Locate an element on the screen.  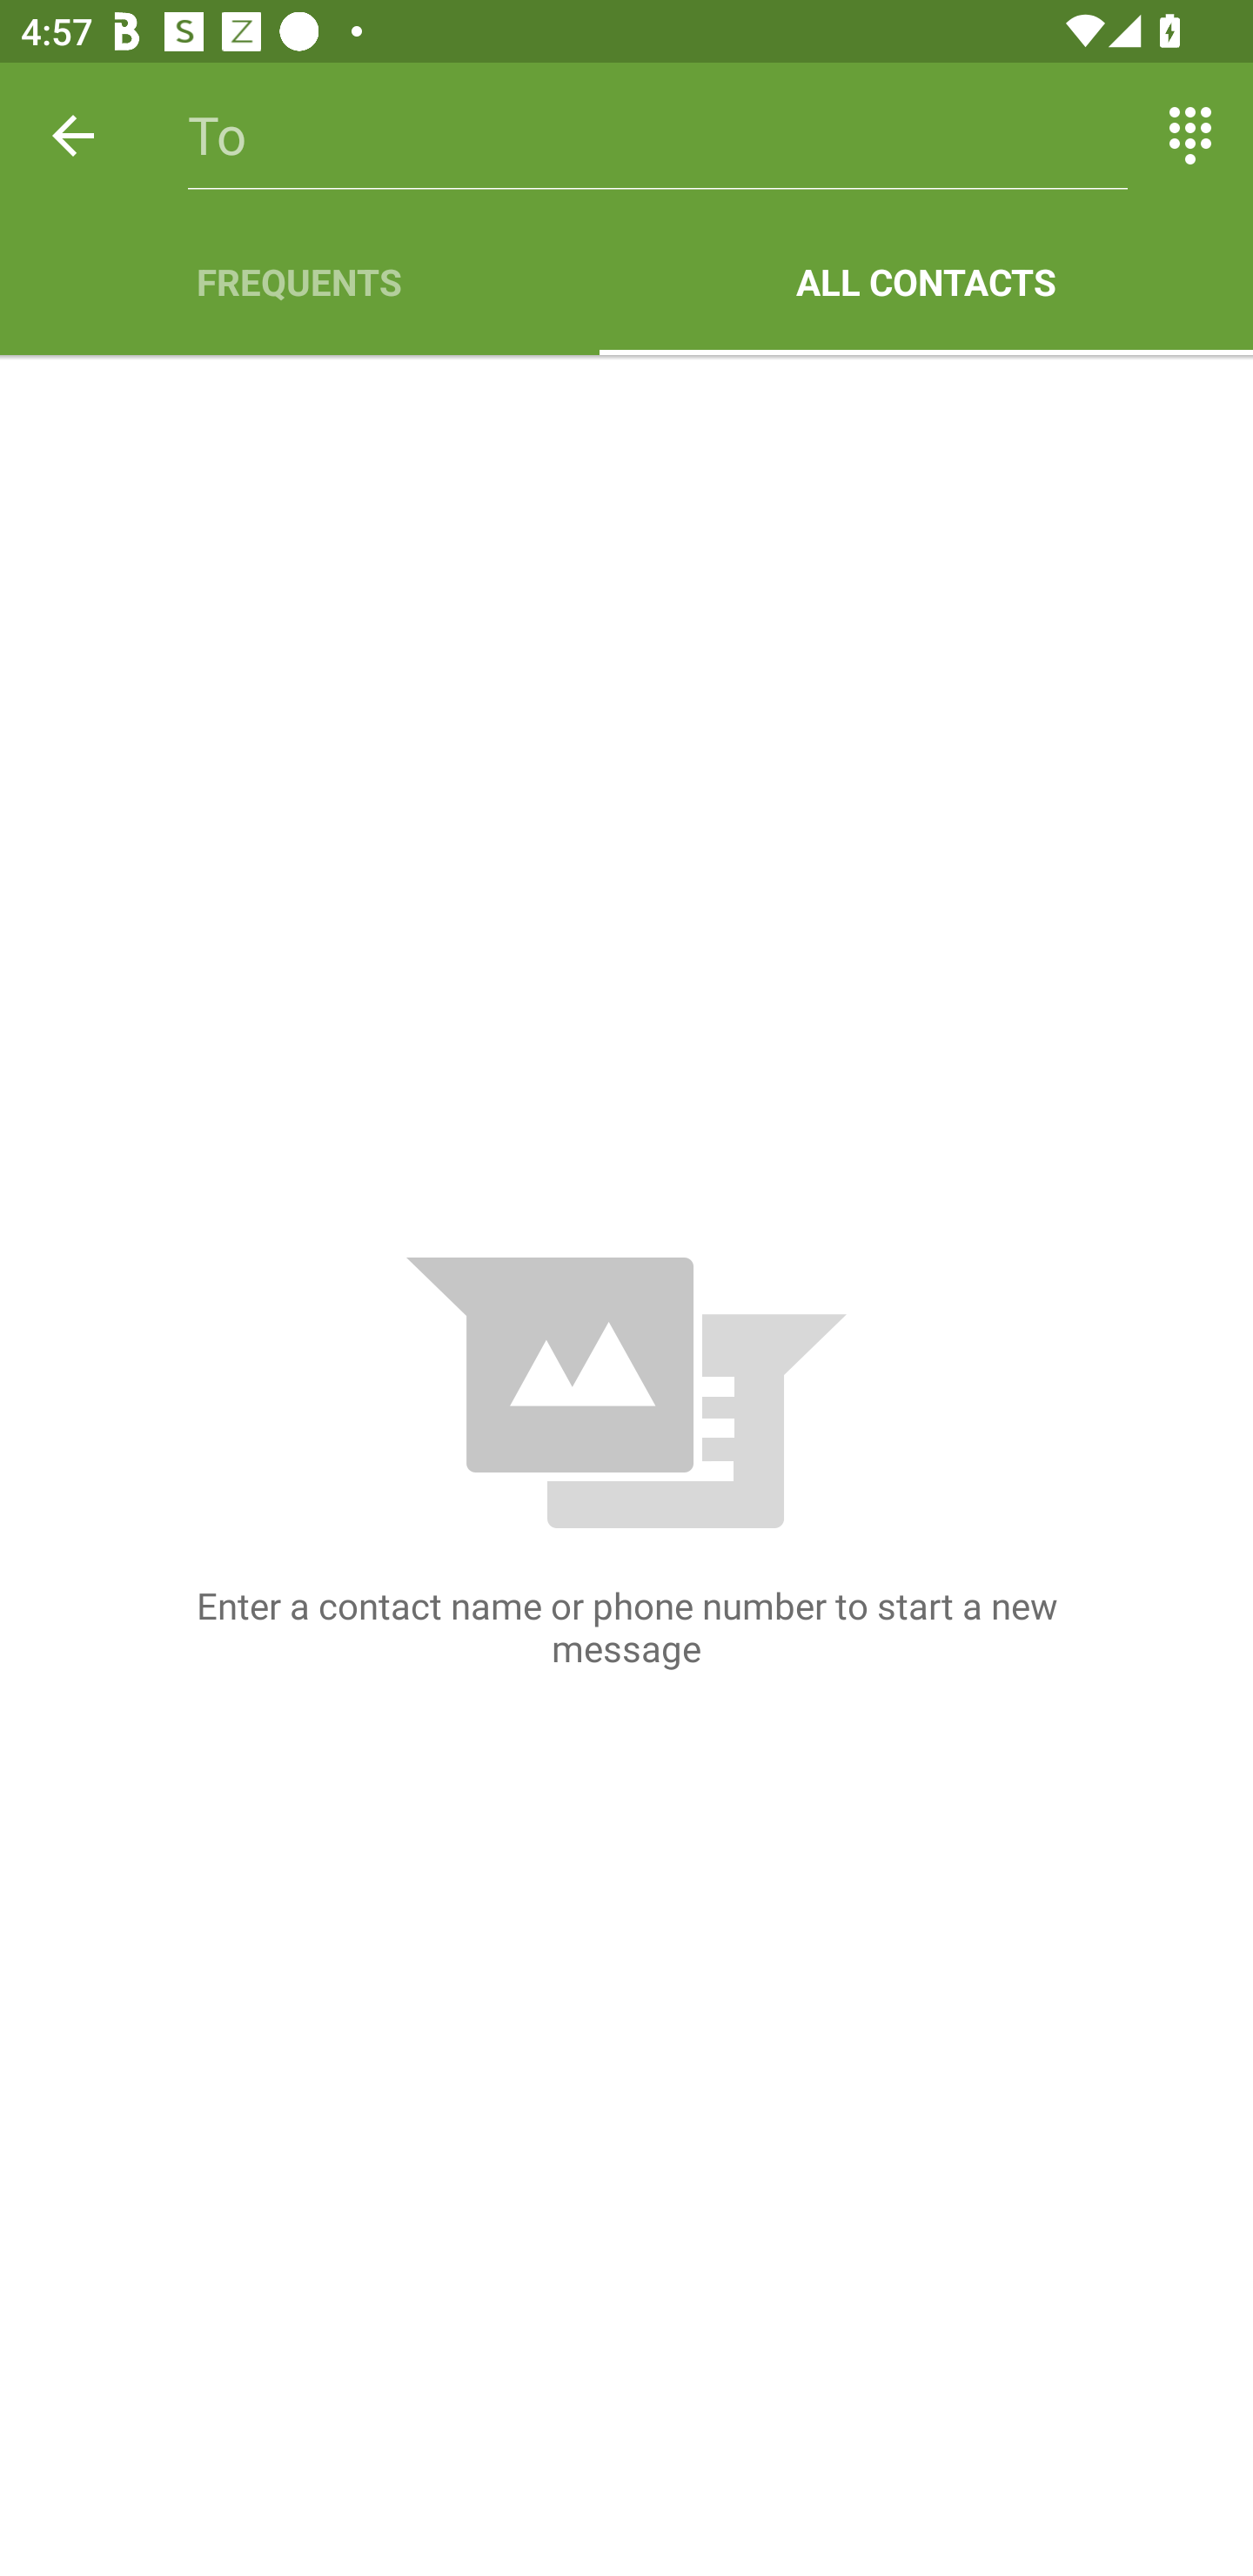
Back is located at coordinates (73, 135).